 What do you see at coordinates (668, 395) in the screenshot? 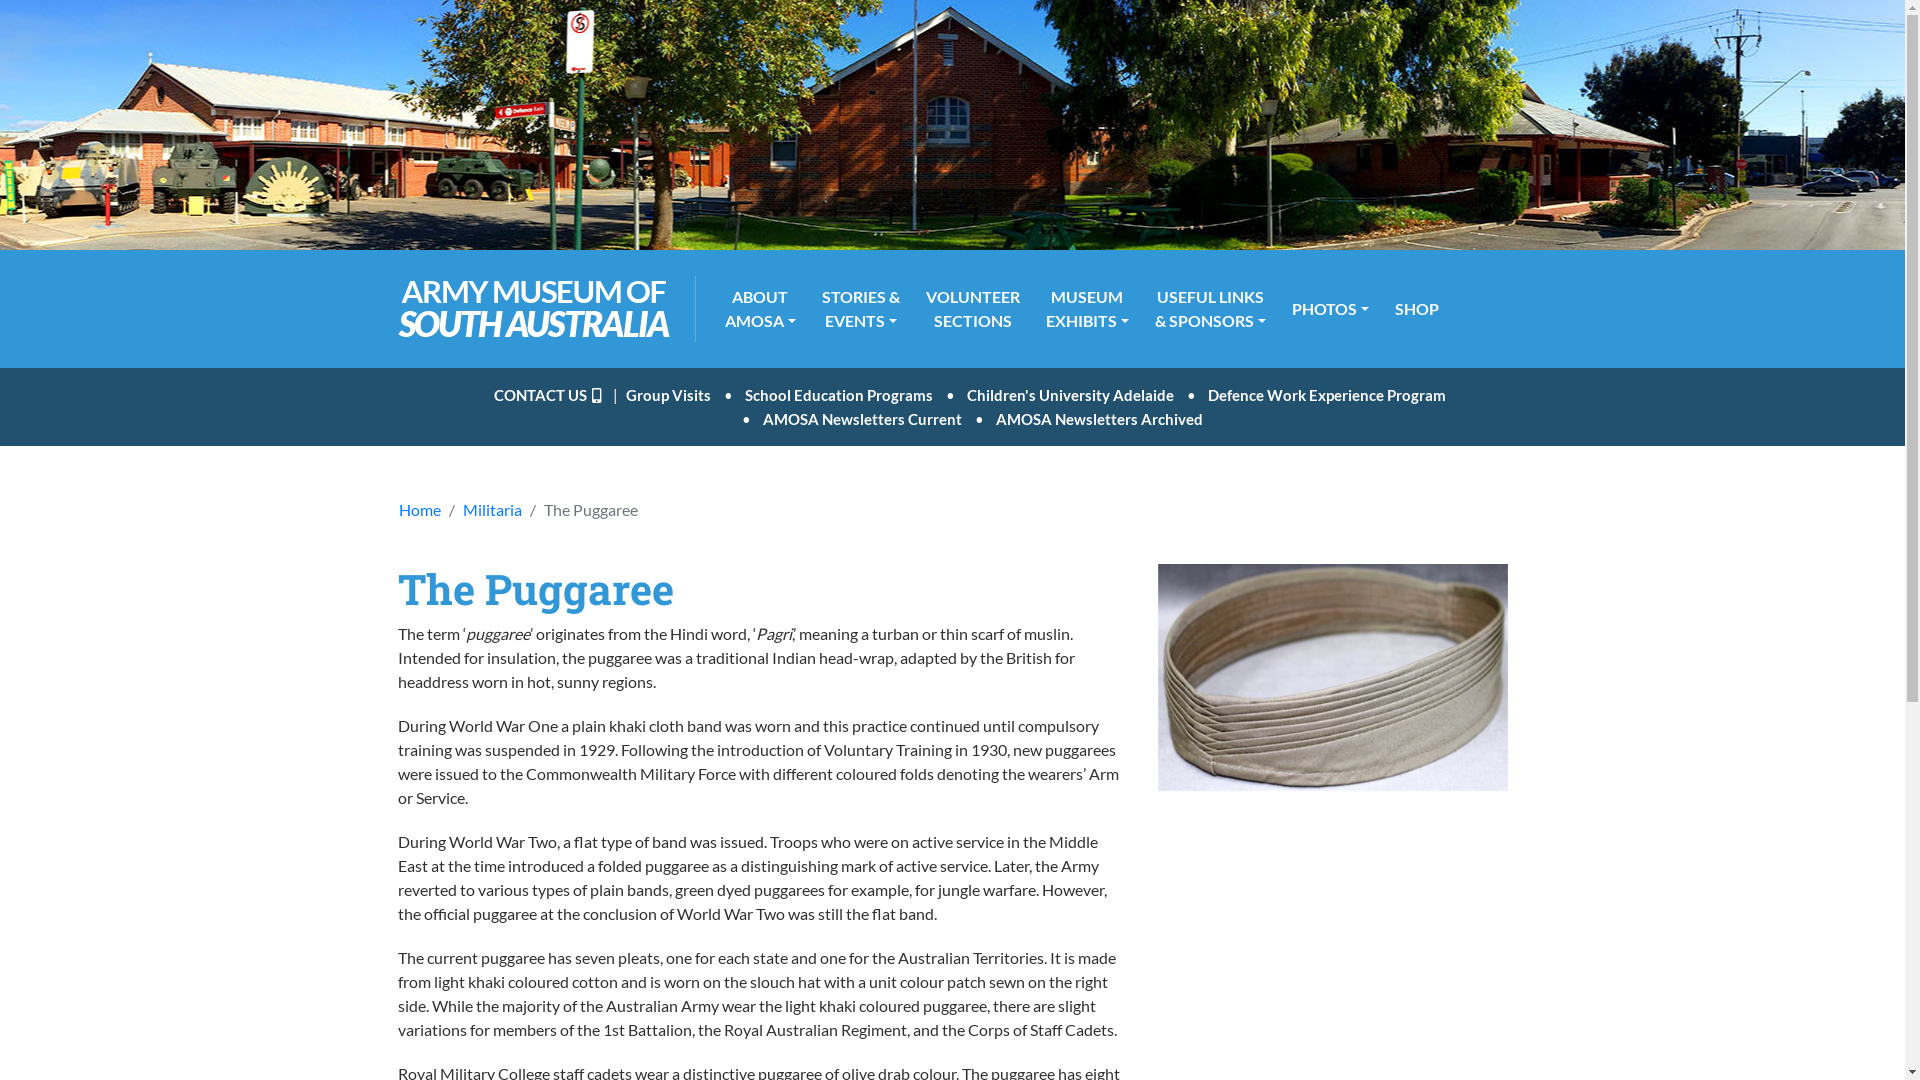
I see `Group Visits` at bounding box center [668, 395].